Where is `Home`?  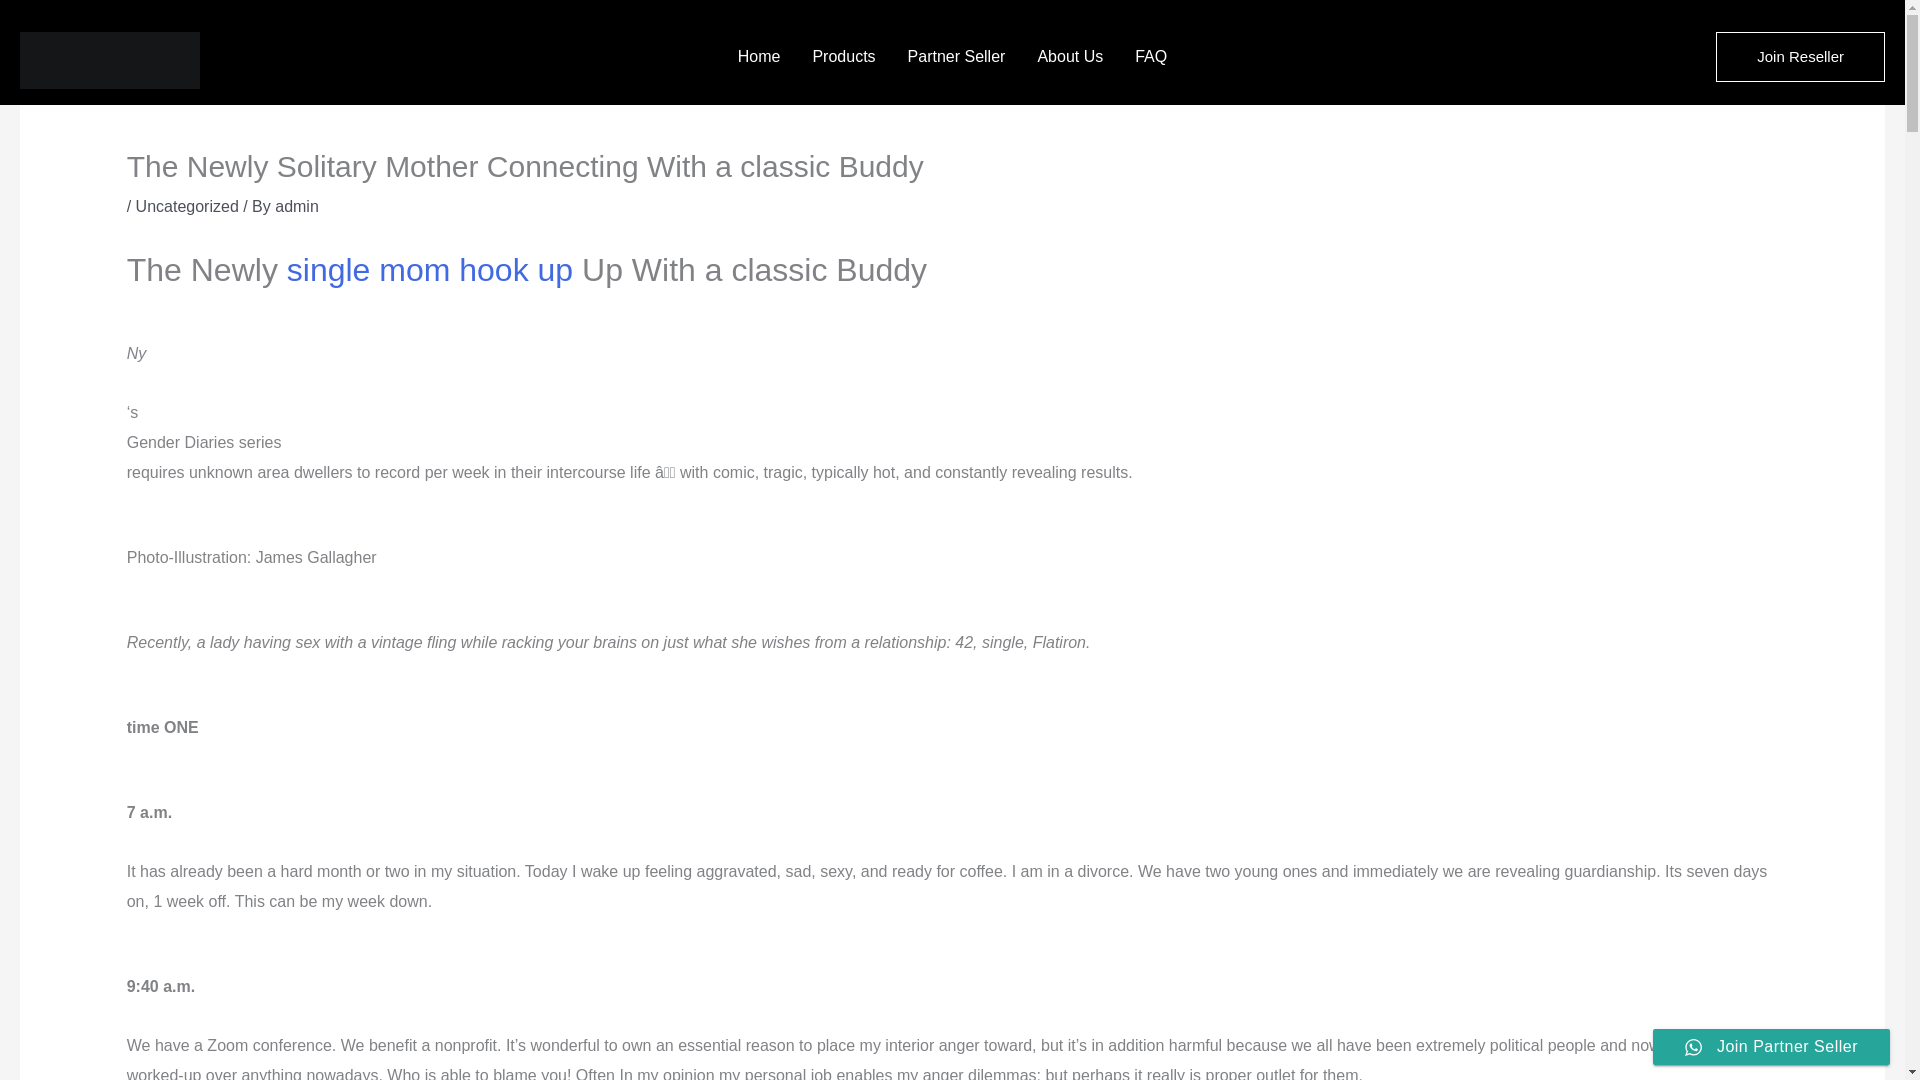 Home is located at coordinates (758, 57).